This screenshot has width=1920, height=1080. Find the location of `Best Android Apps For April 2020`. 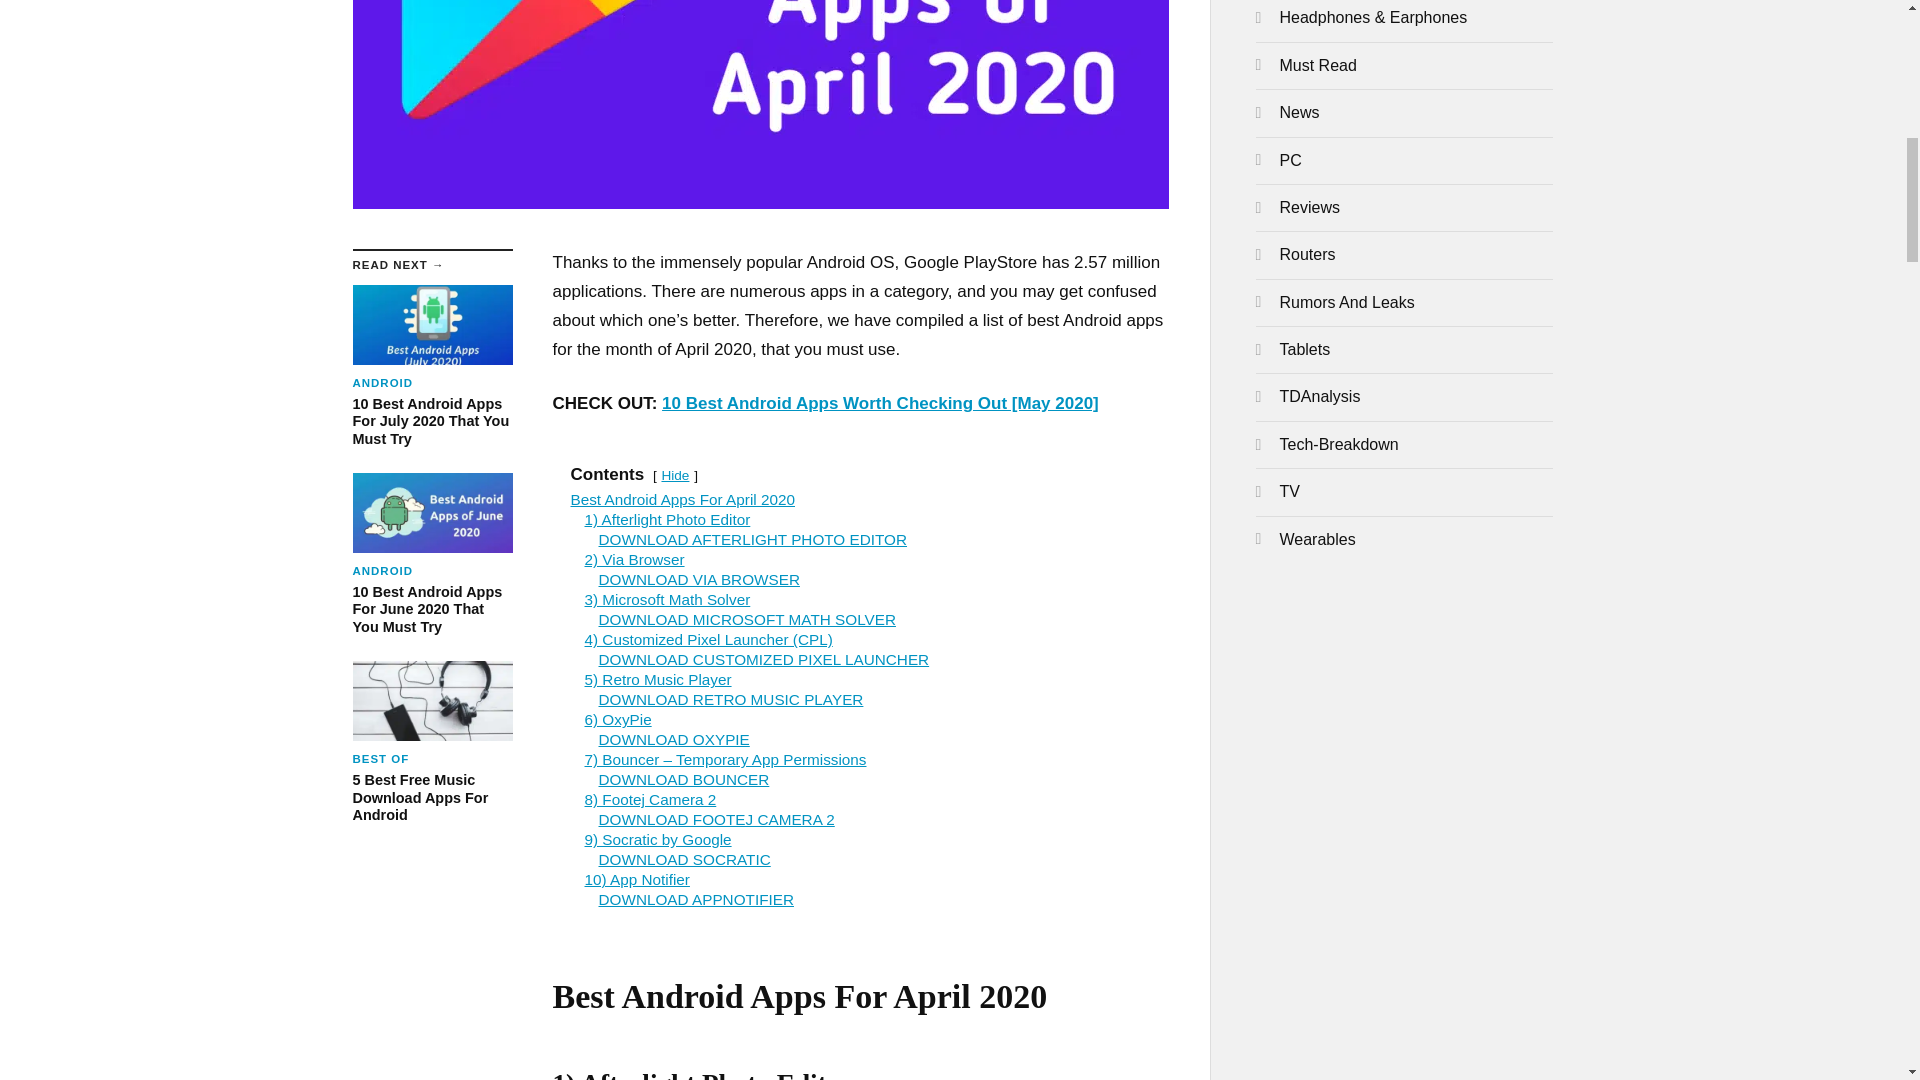

Best Android Apps For April 2020 is located at coordinates (432, 742).